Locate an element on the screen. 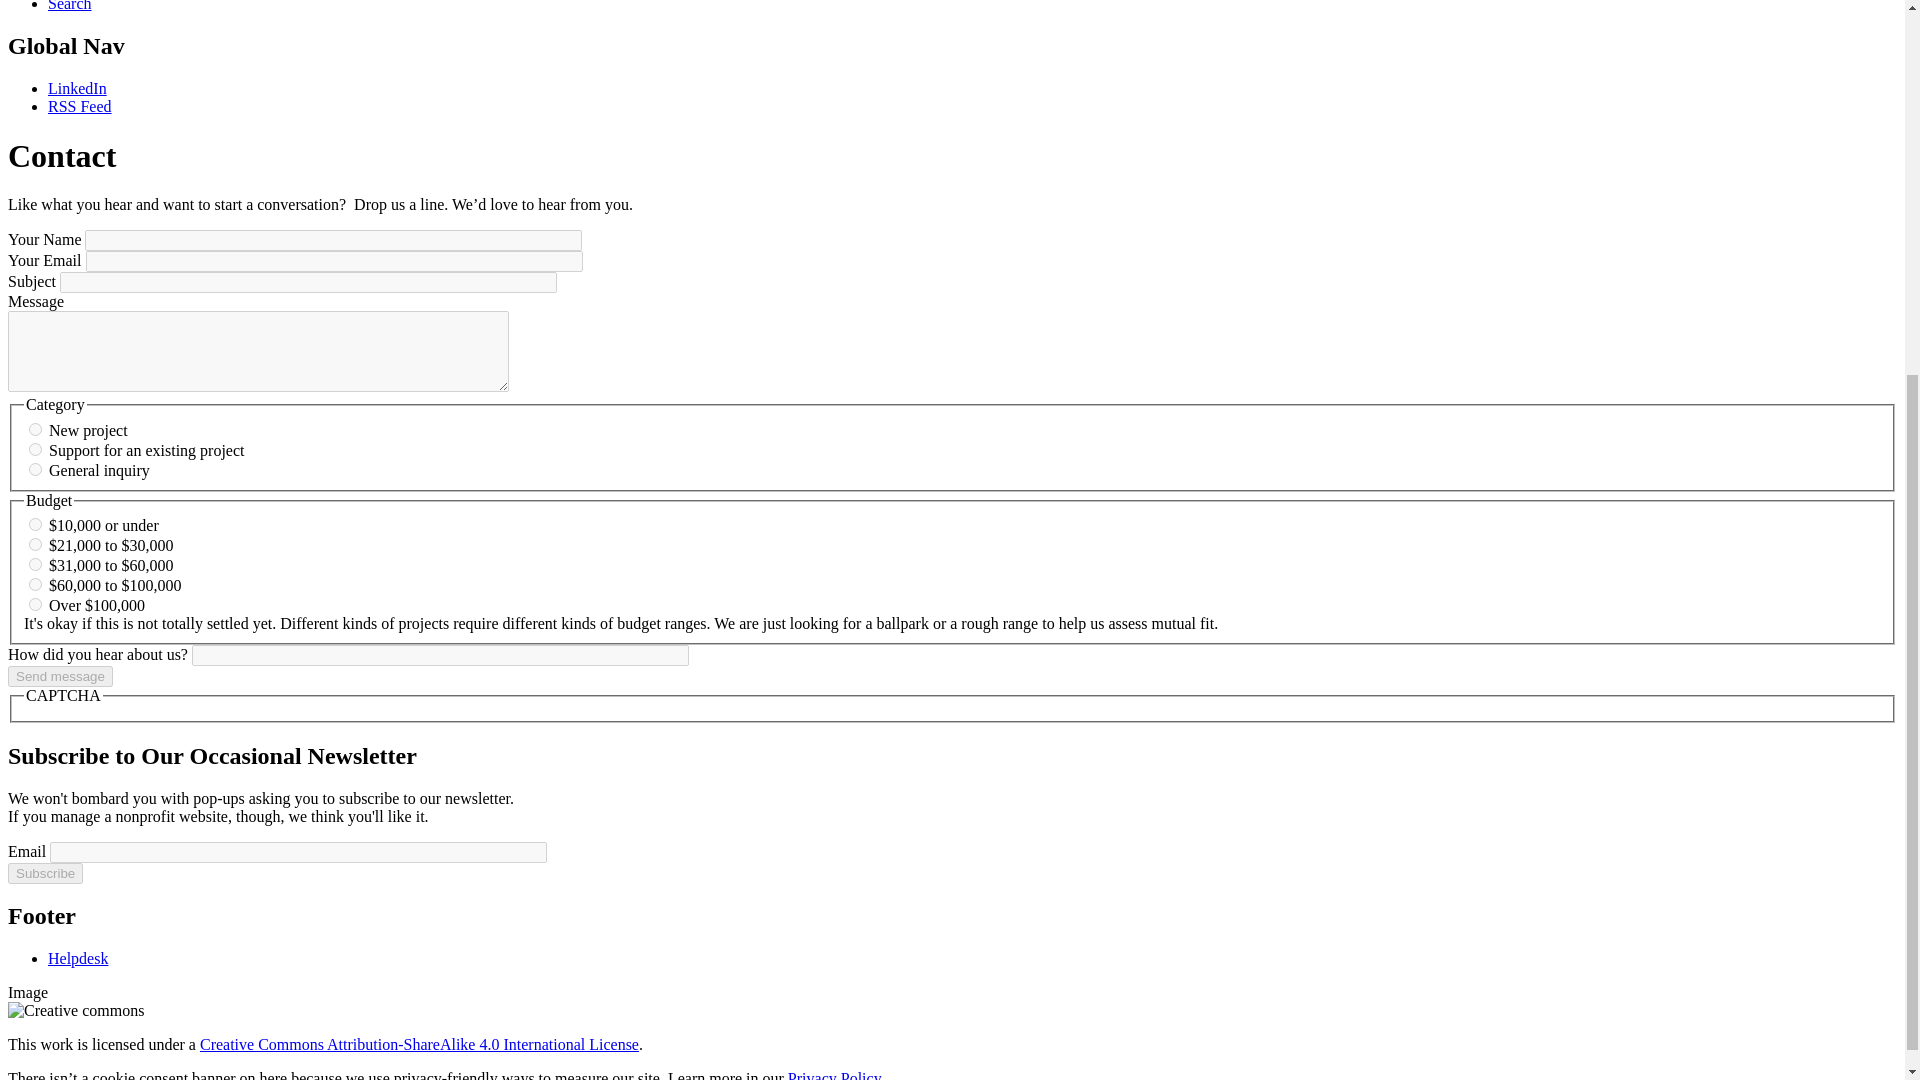  Send message is located at coordinates (60, 676).